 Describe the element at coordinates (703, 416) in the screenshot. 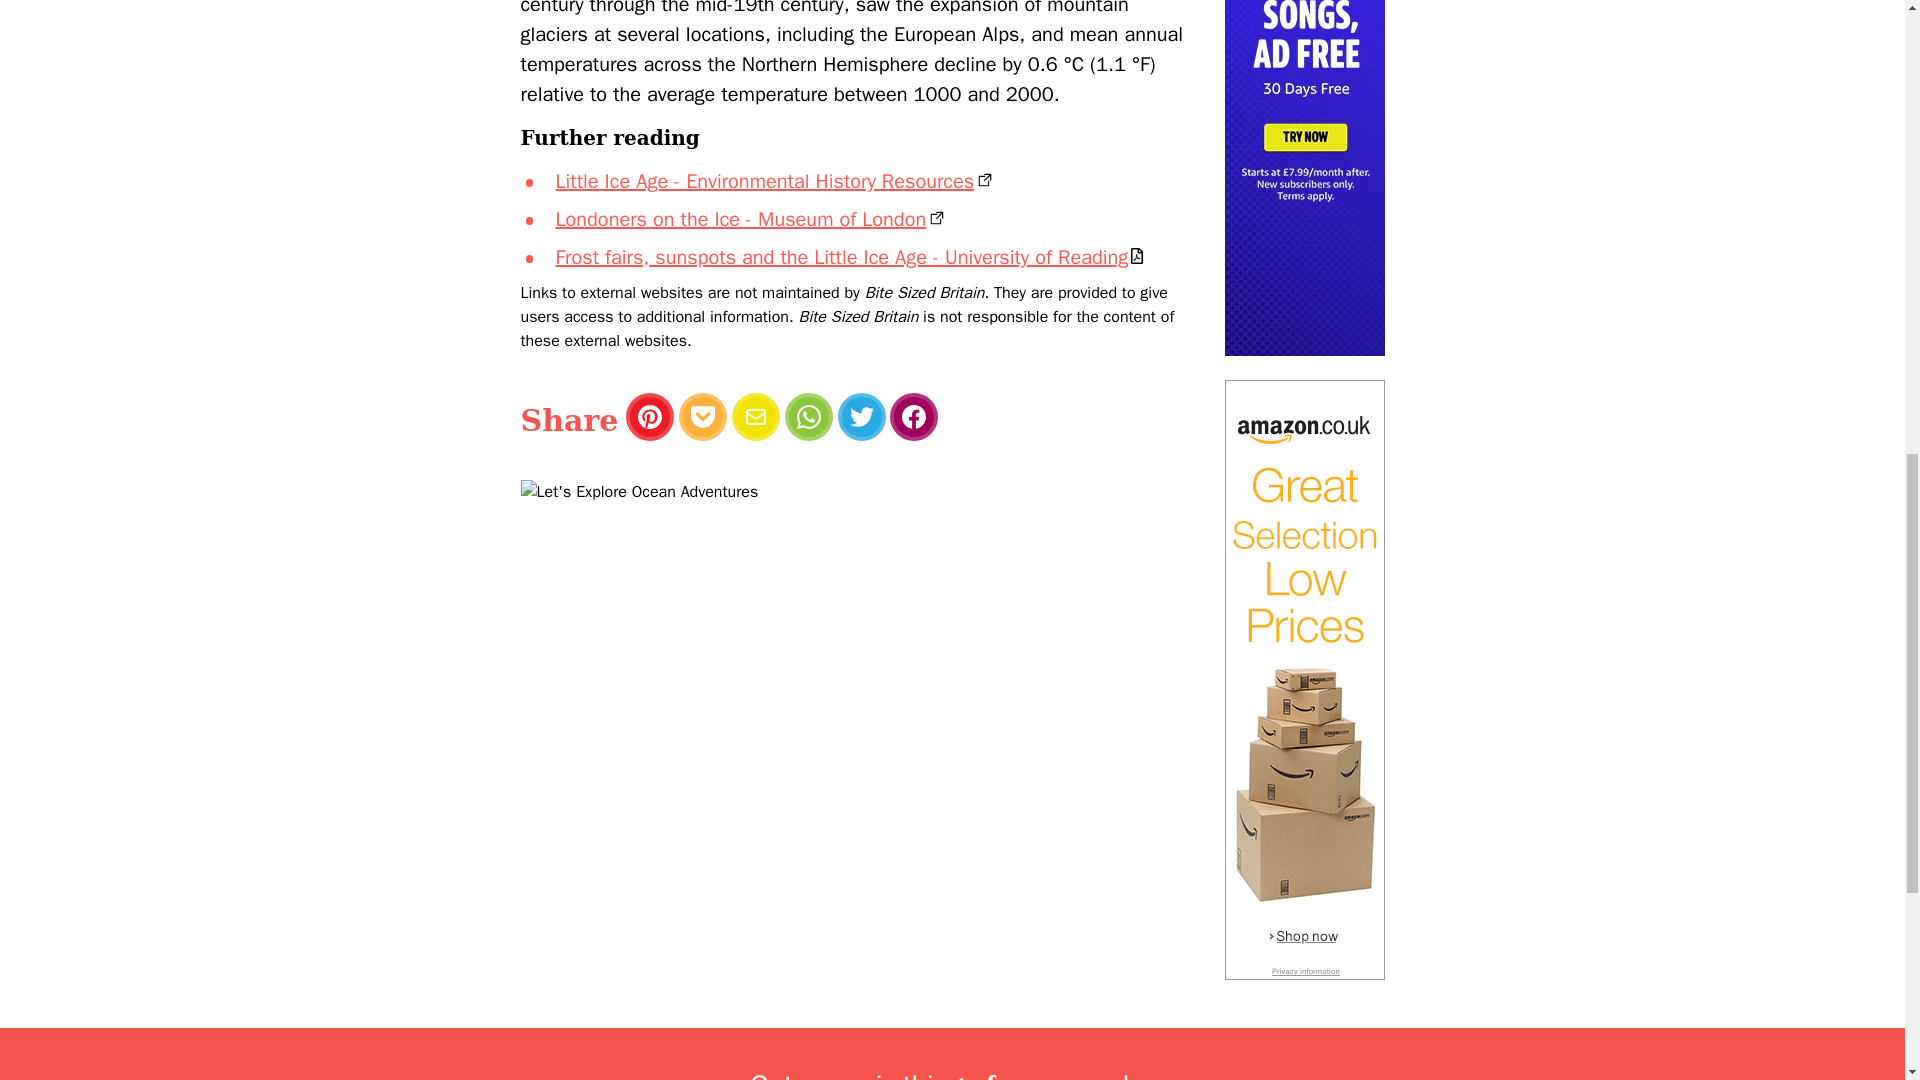

I see `Pocket` at that location.